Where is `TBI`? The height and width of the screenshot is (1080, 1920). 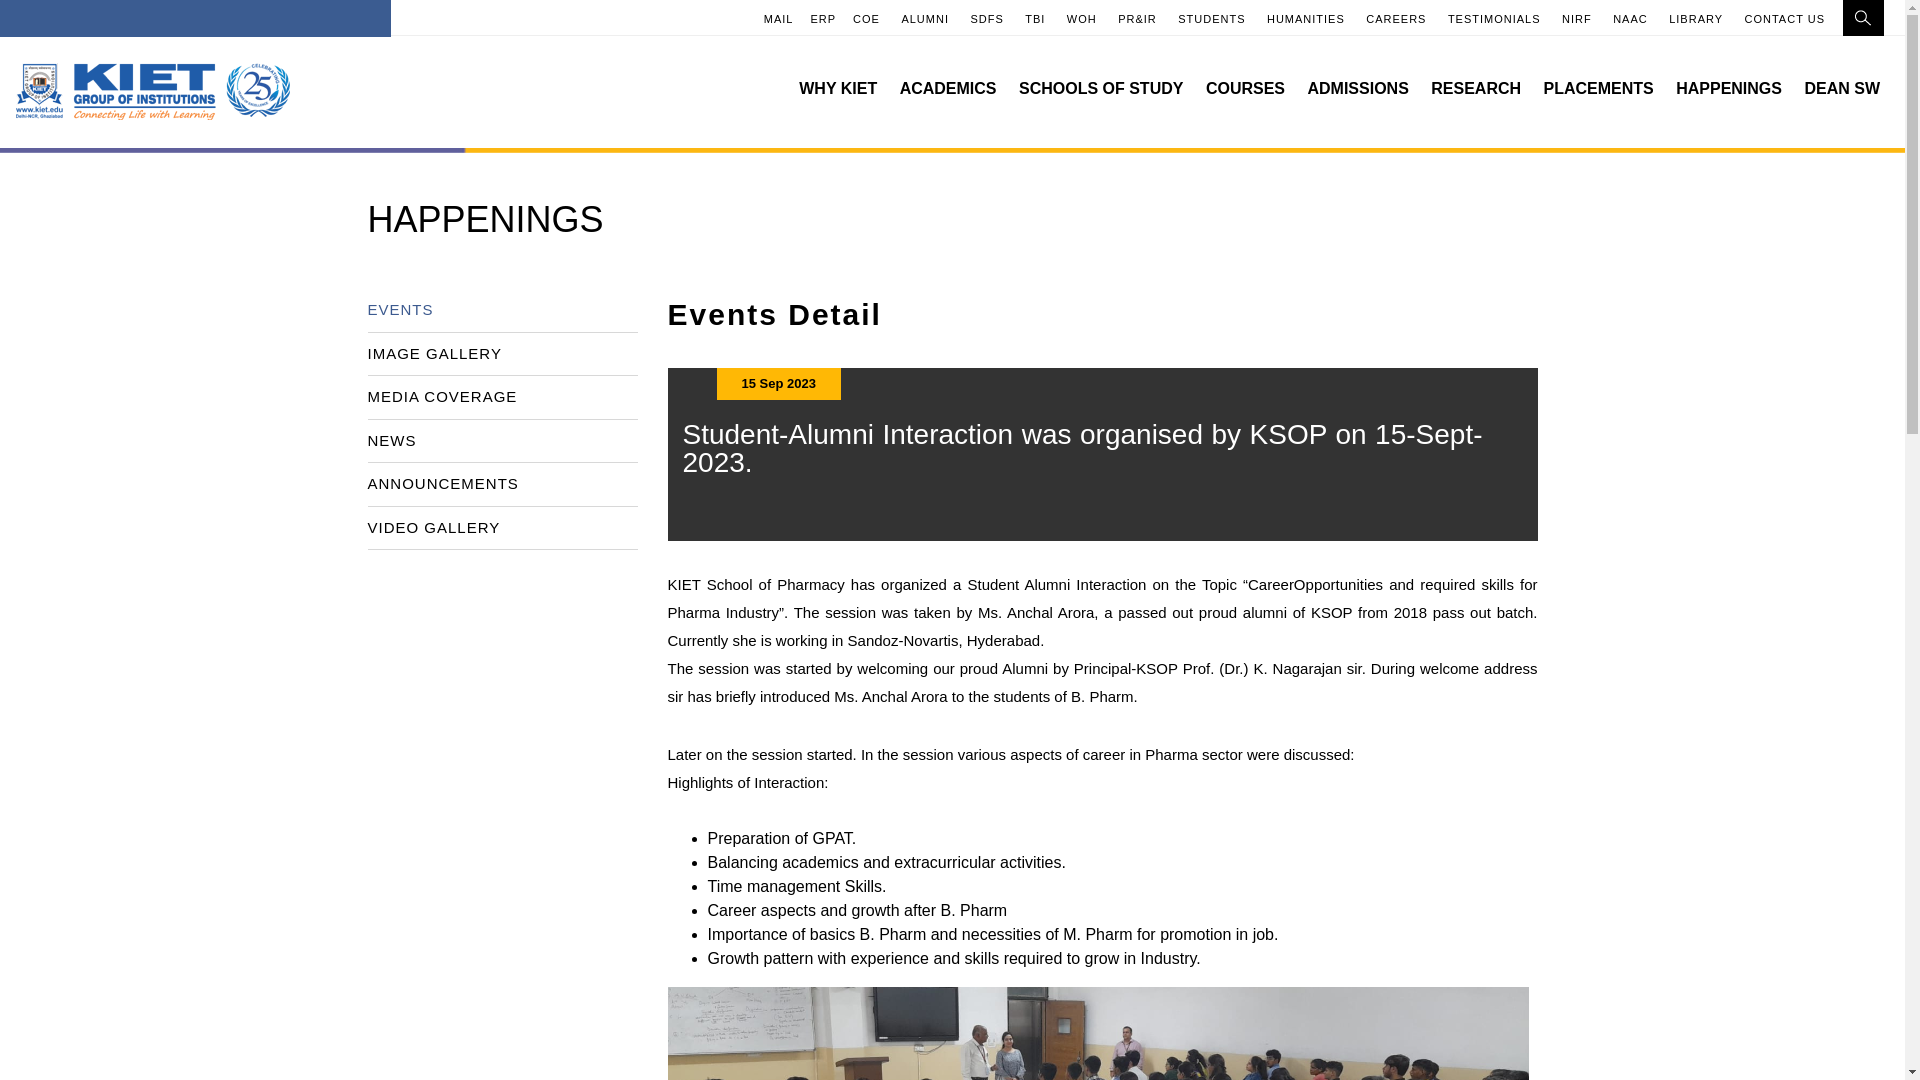
TBI is located at coordinates (1034, 18).